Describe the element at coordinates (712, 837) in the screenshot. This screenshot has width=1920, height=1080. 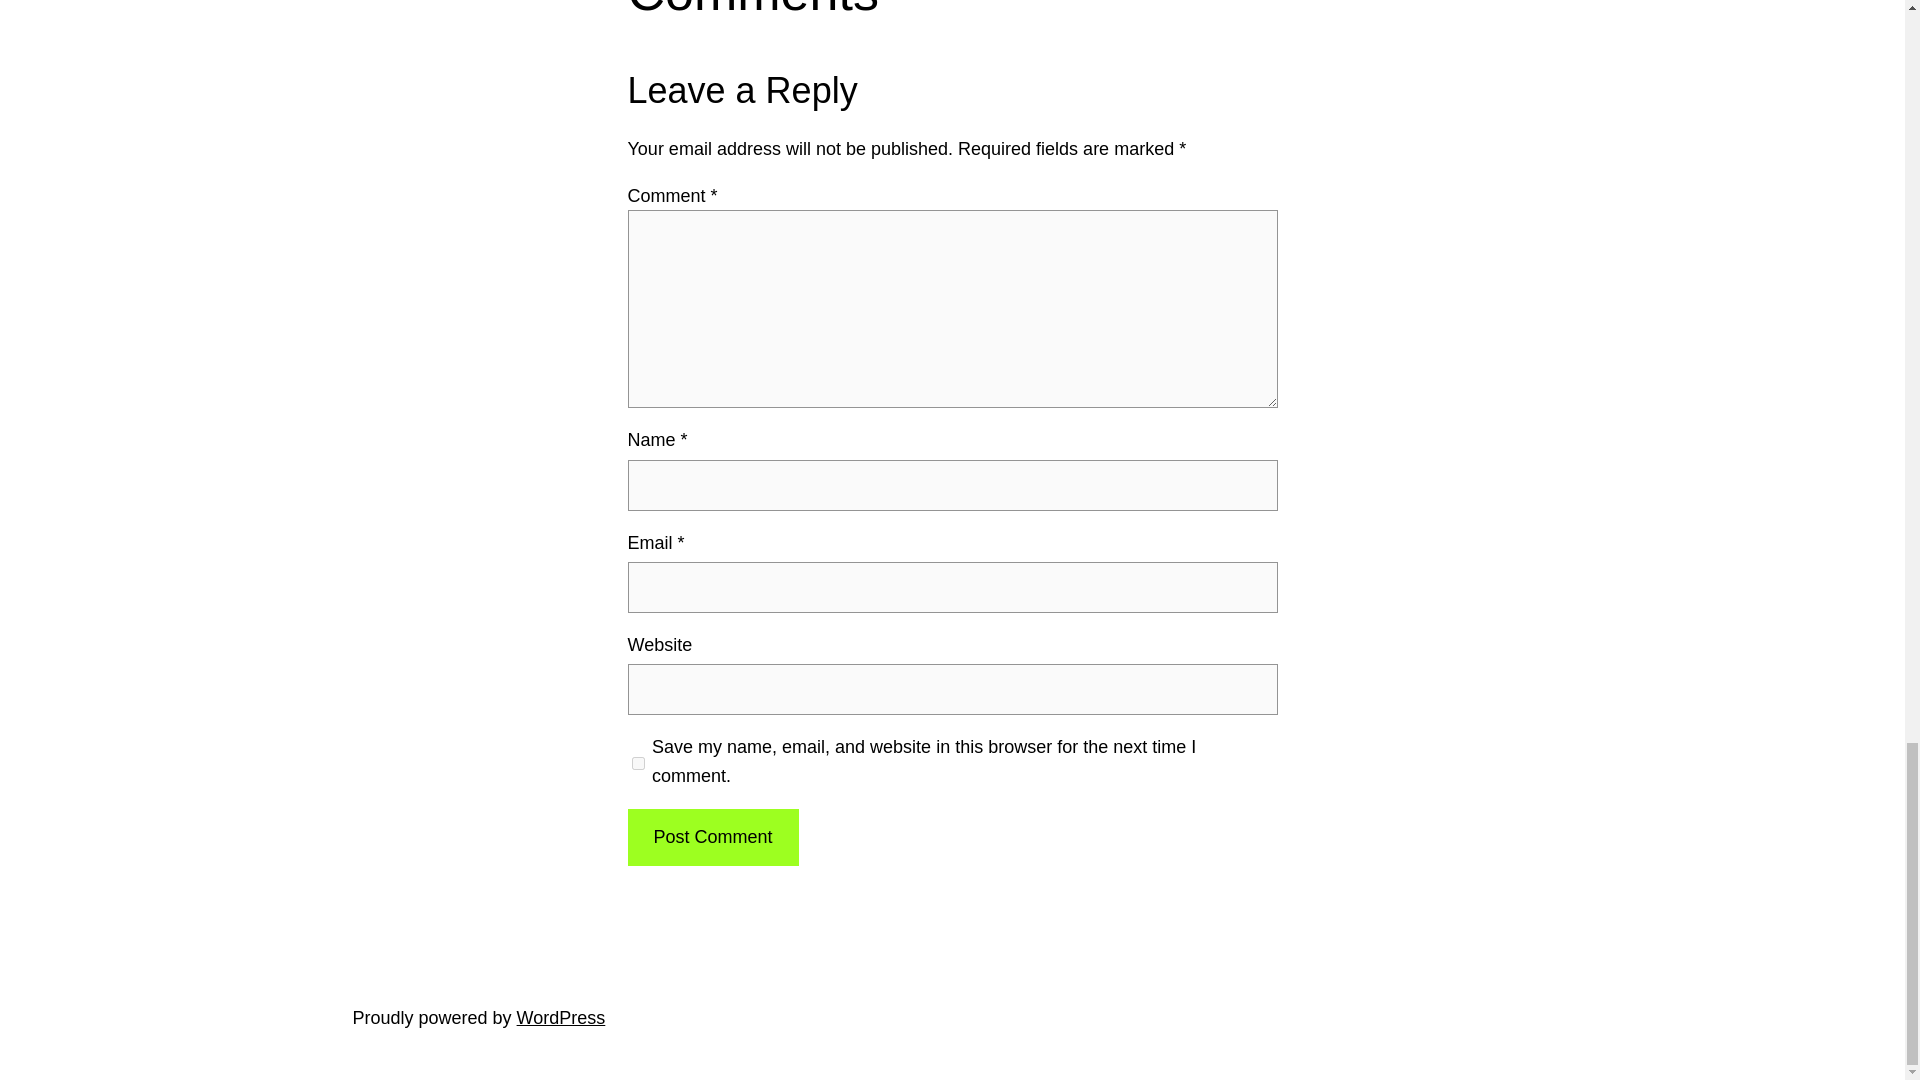
I see `Post Comment` at that location.